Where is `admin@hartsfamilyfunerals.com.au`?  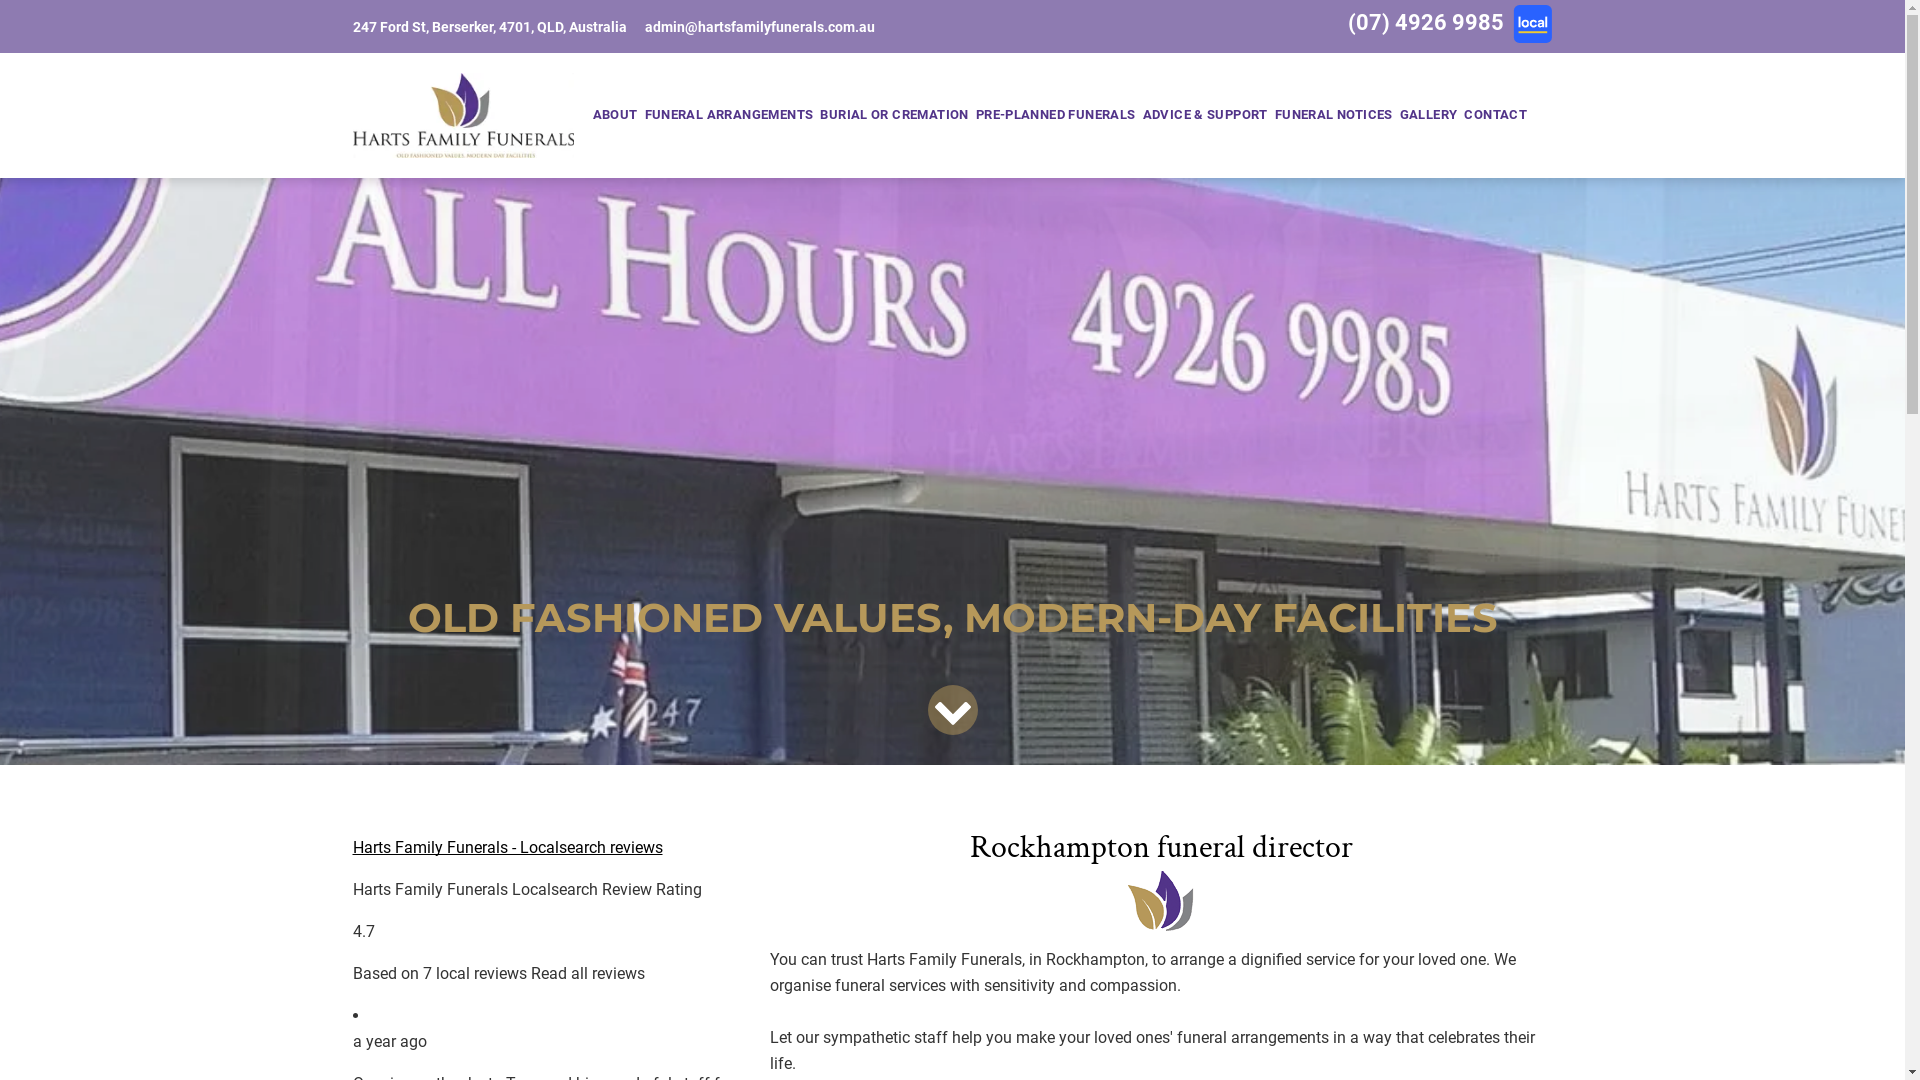 admin@hartsfamilyfunerals.com.au is located at coordinates (759, 26).